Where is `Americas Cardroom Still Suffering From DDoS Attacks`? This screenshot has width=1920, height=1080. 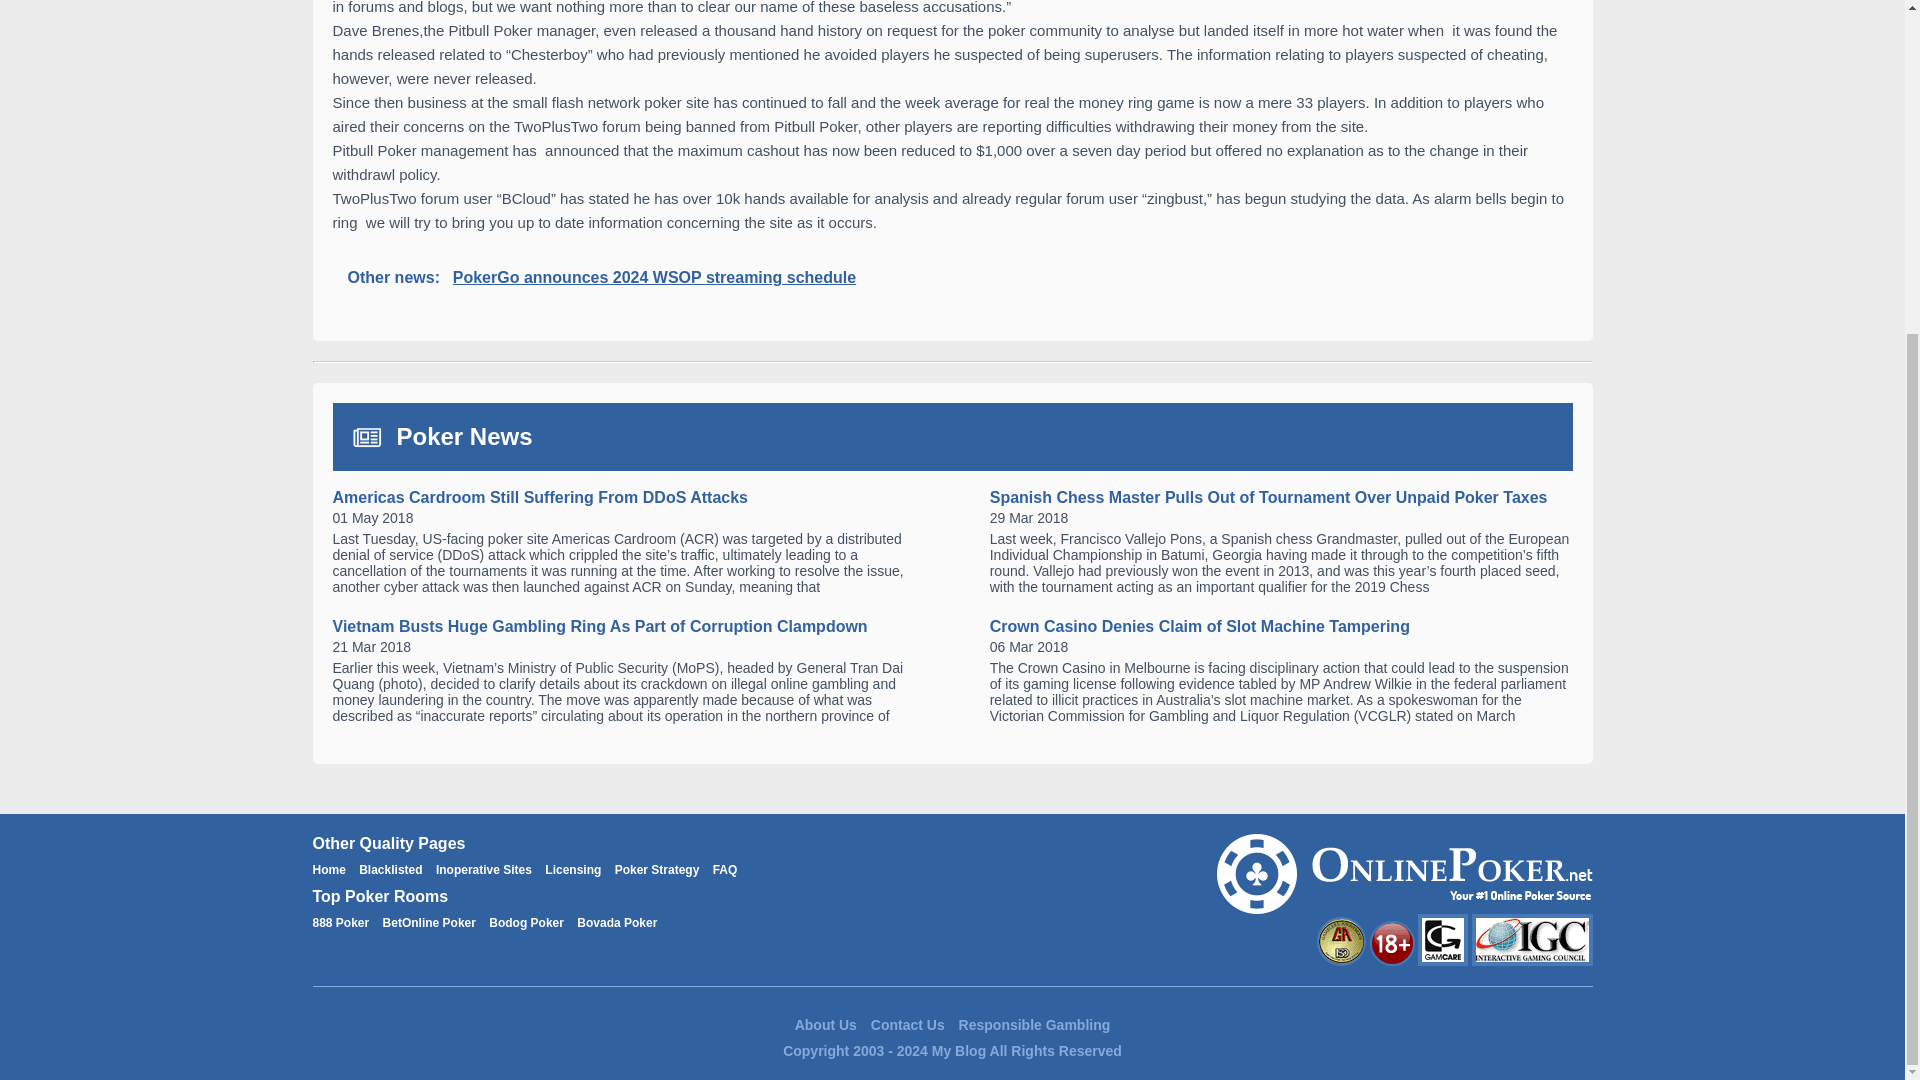
Americas Cardroom Still Suffering From DDoS Attacks is located at coordinates (540, 498).